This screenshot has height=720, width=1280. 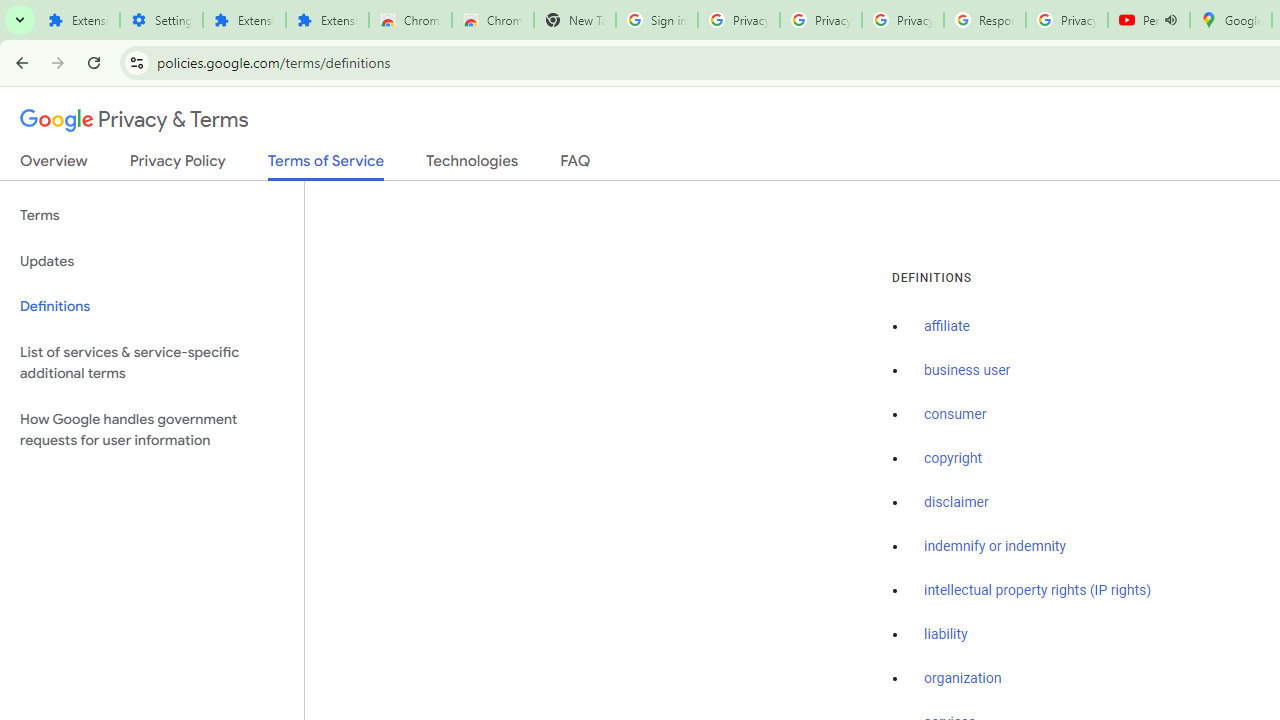 I want to click on organization, so click(x=963, y=679).